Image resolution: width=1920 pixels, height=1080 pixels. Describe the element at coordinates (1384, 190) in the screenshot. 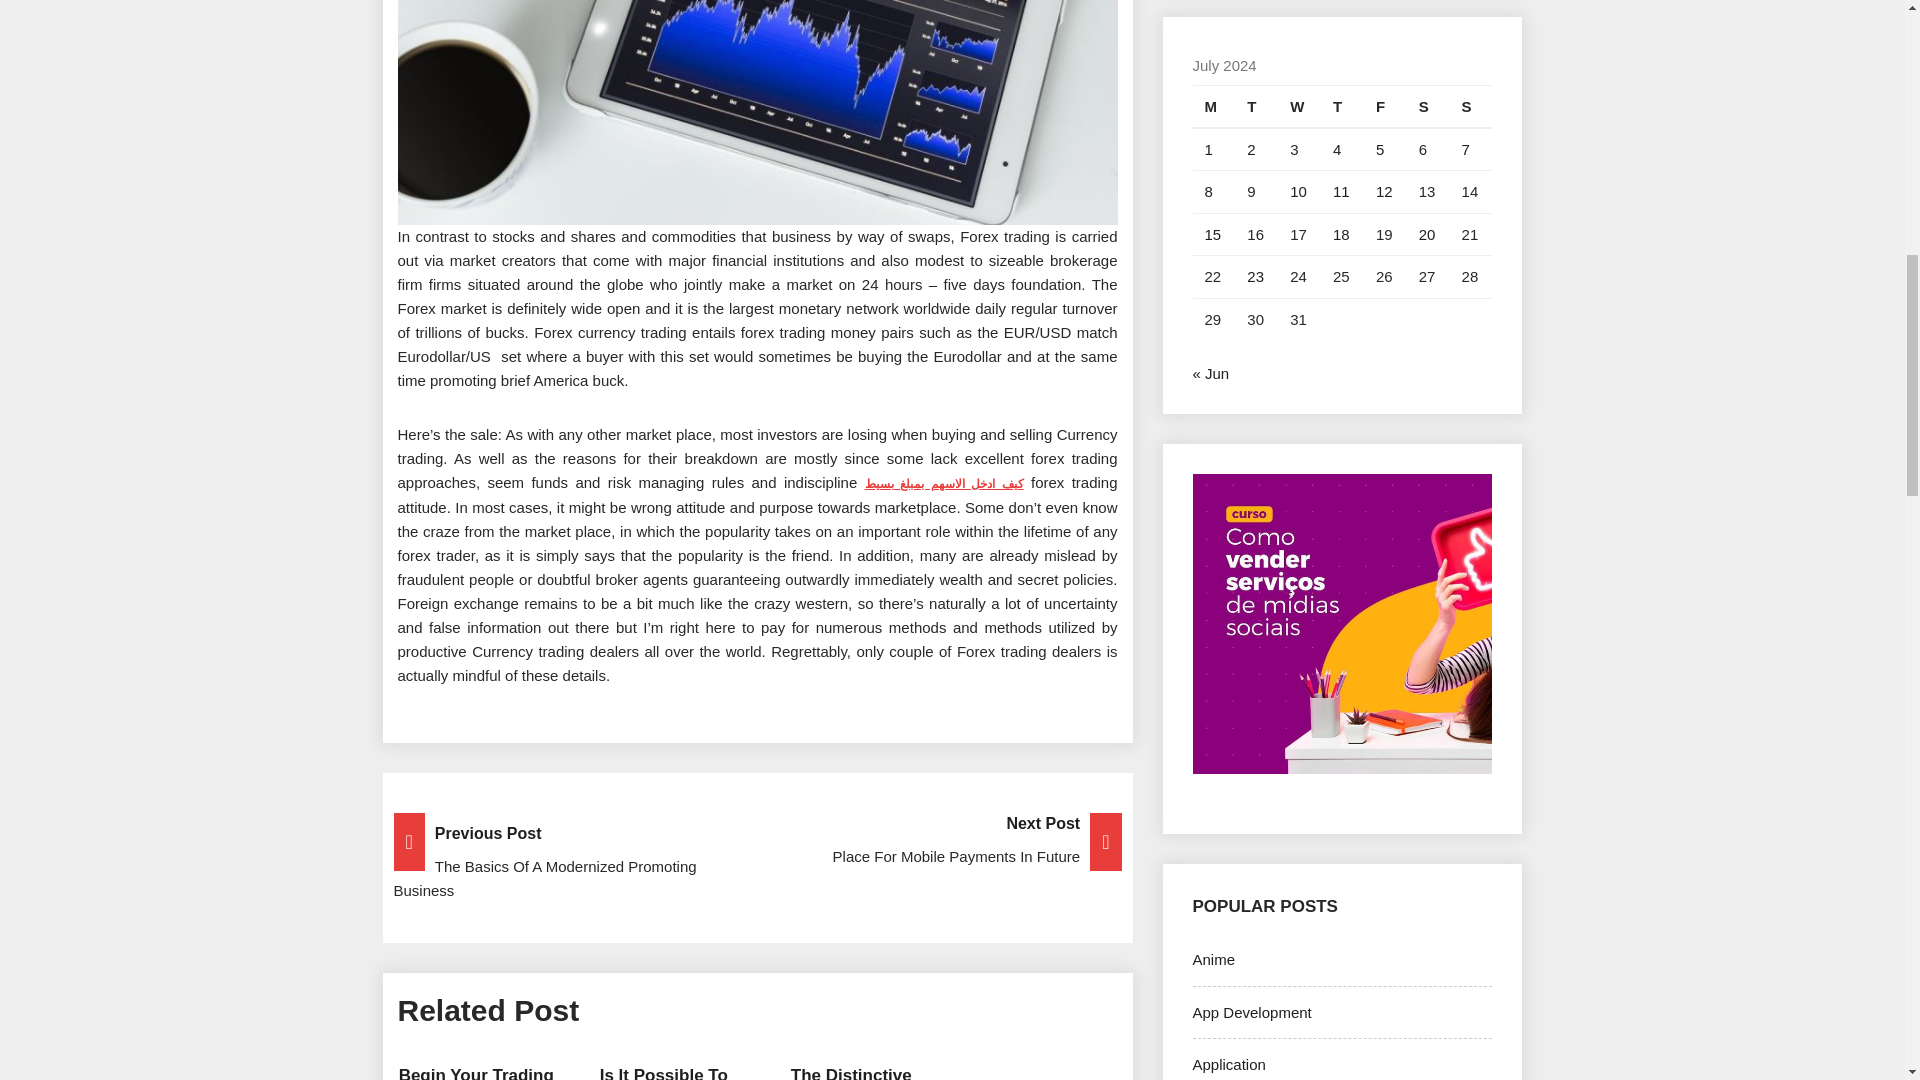

I see `12` at that location.